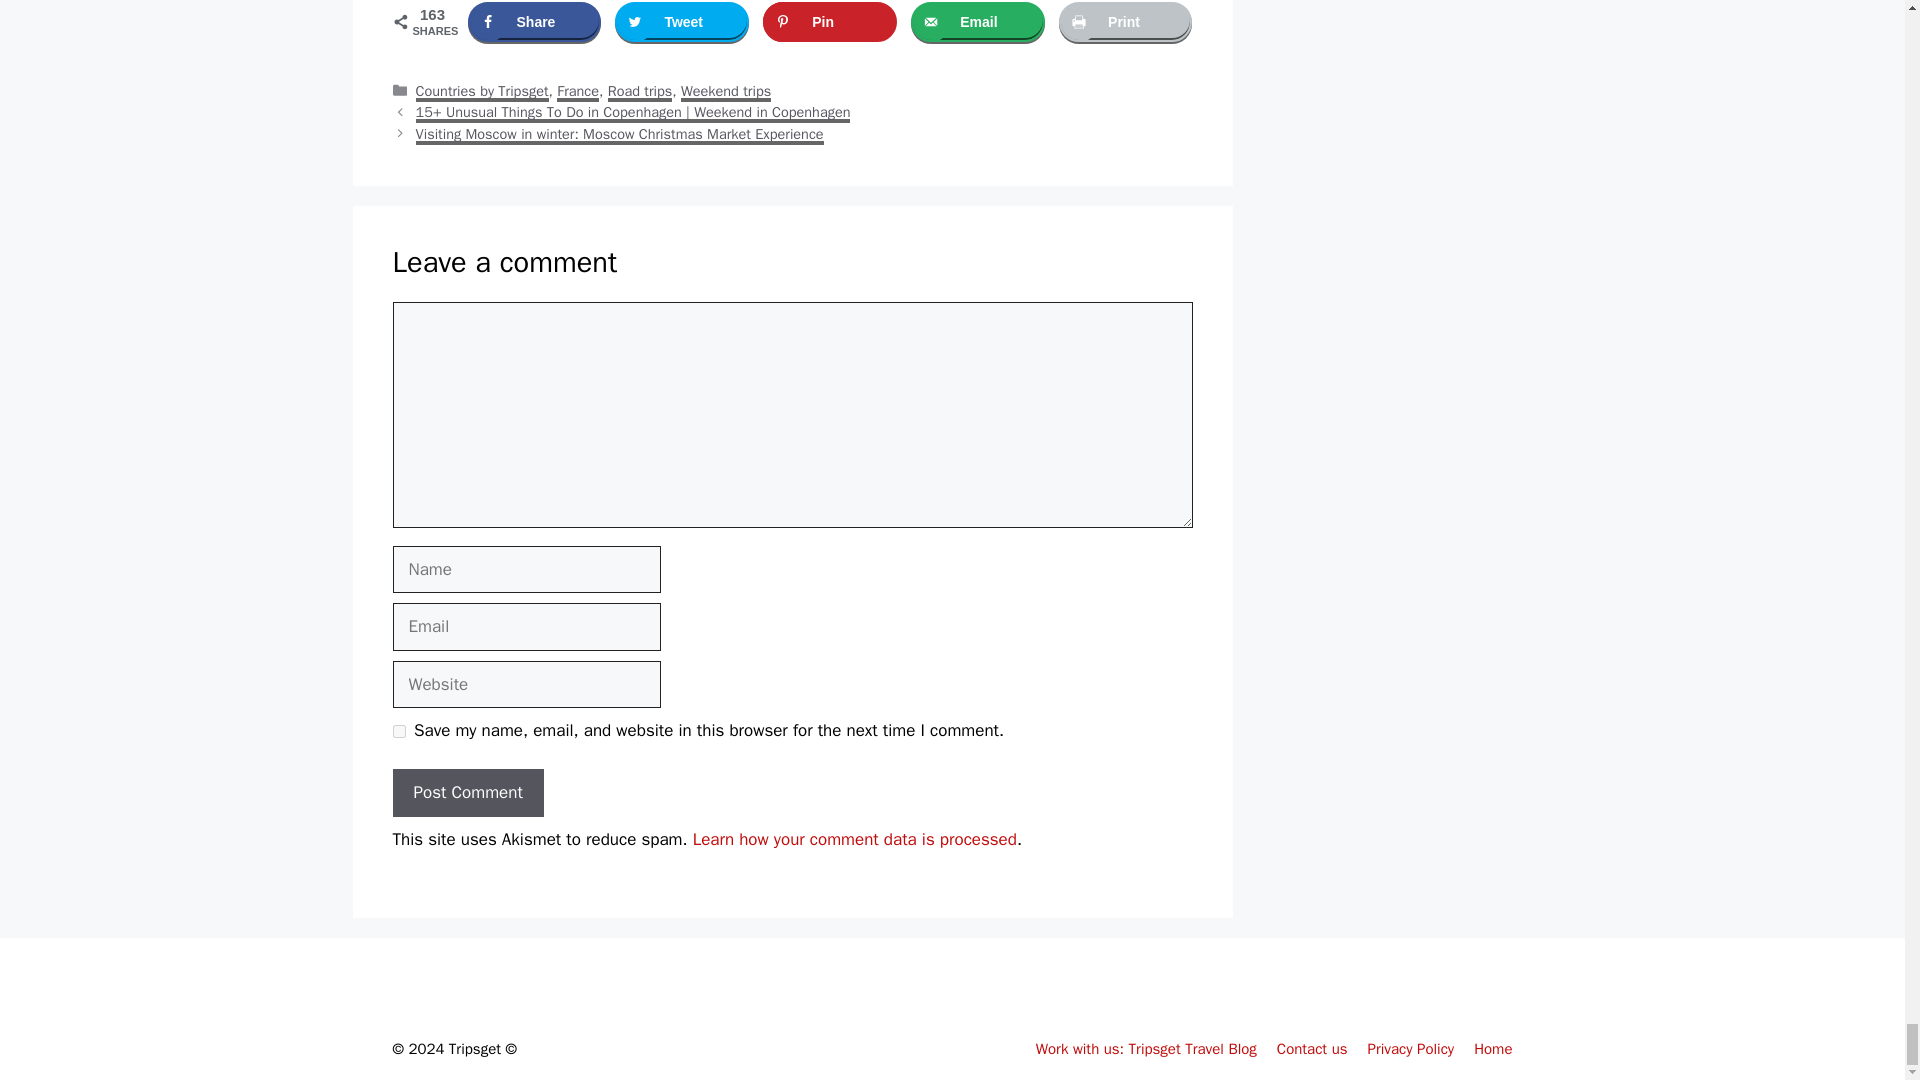 The image size is (1920, 1080). What do you see at coordinates (467, 792) in the screenshot?
I see `Post Comment` at bounding box center [467, 792].